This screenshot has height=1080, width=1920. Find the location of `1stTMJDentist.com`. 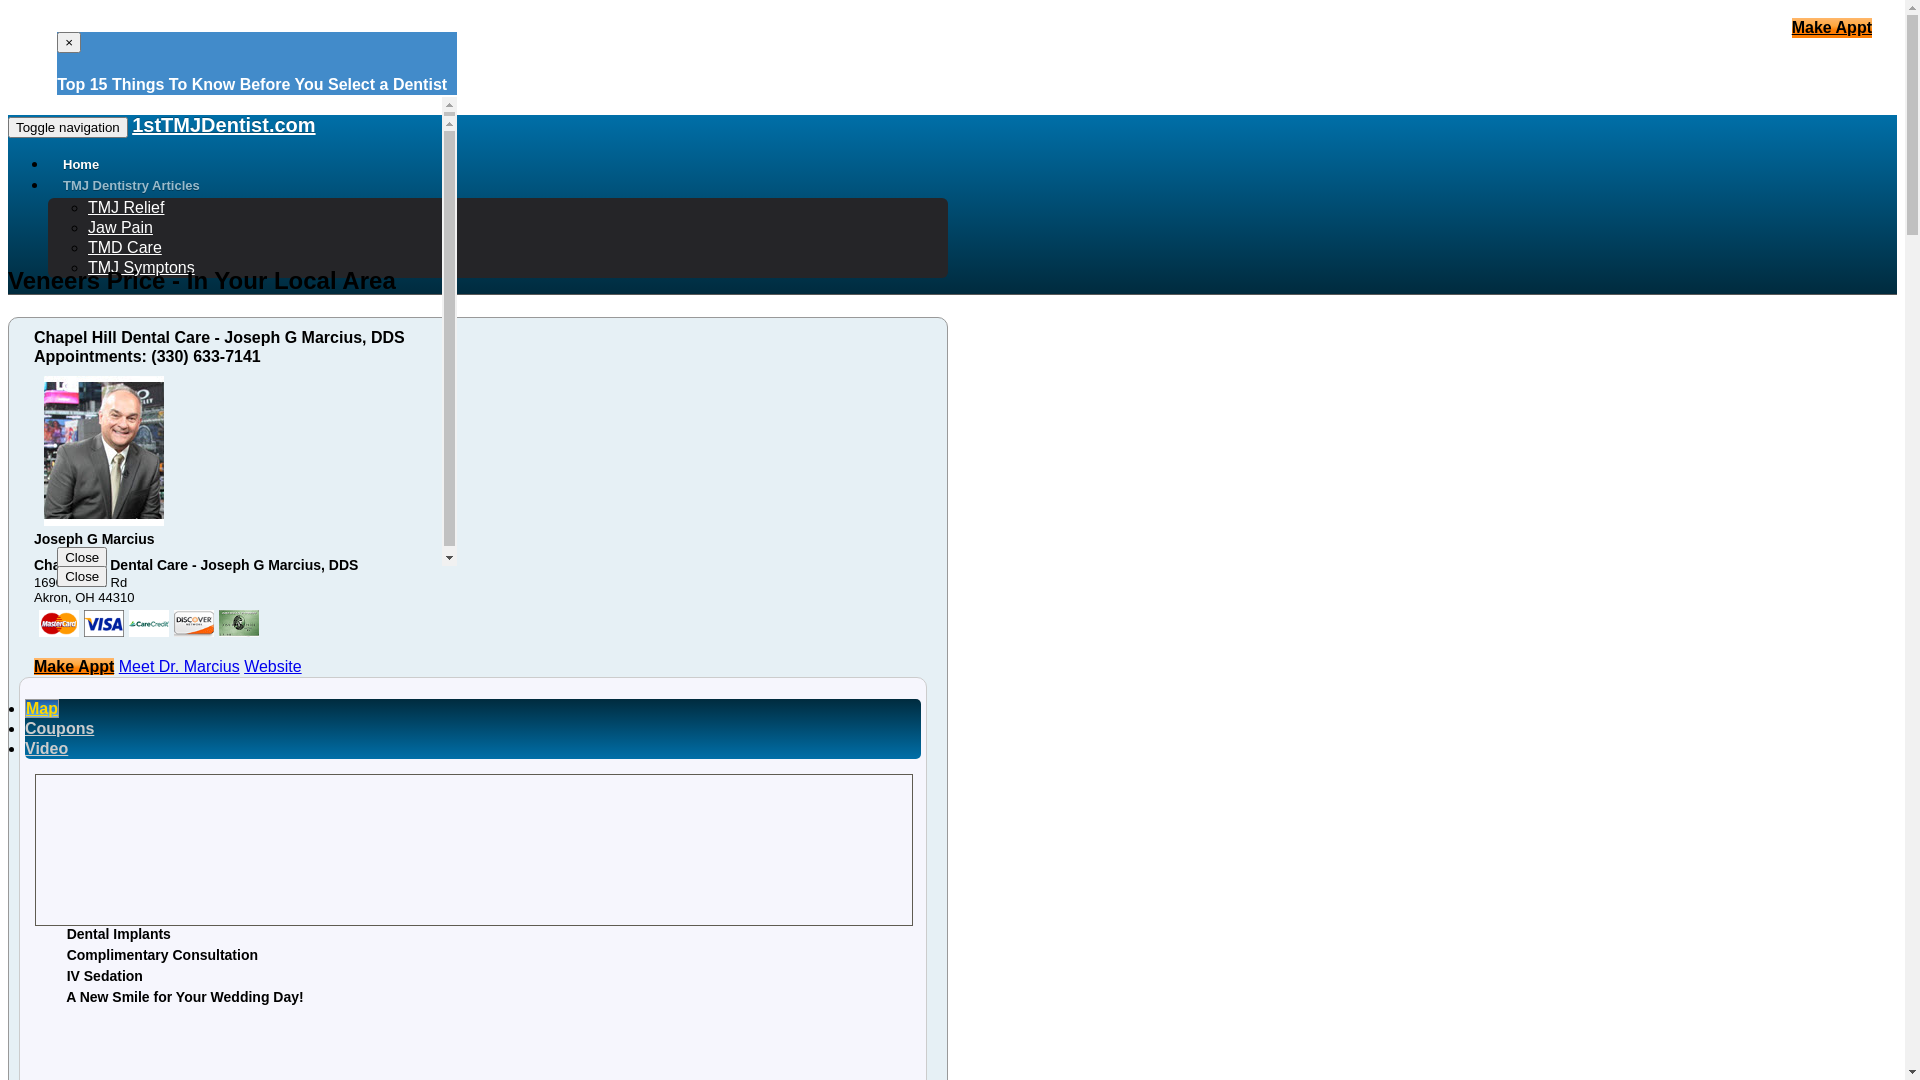

1stTMJDentist.com is located at coordinates (224, 125).